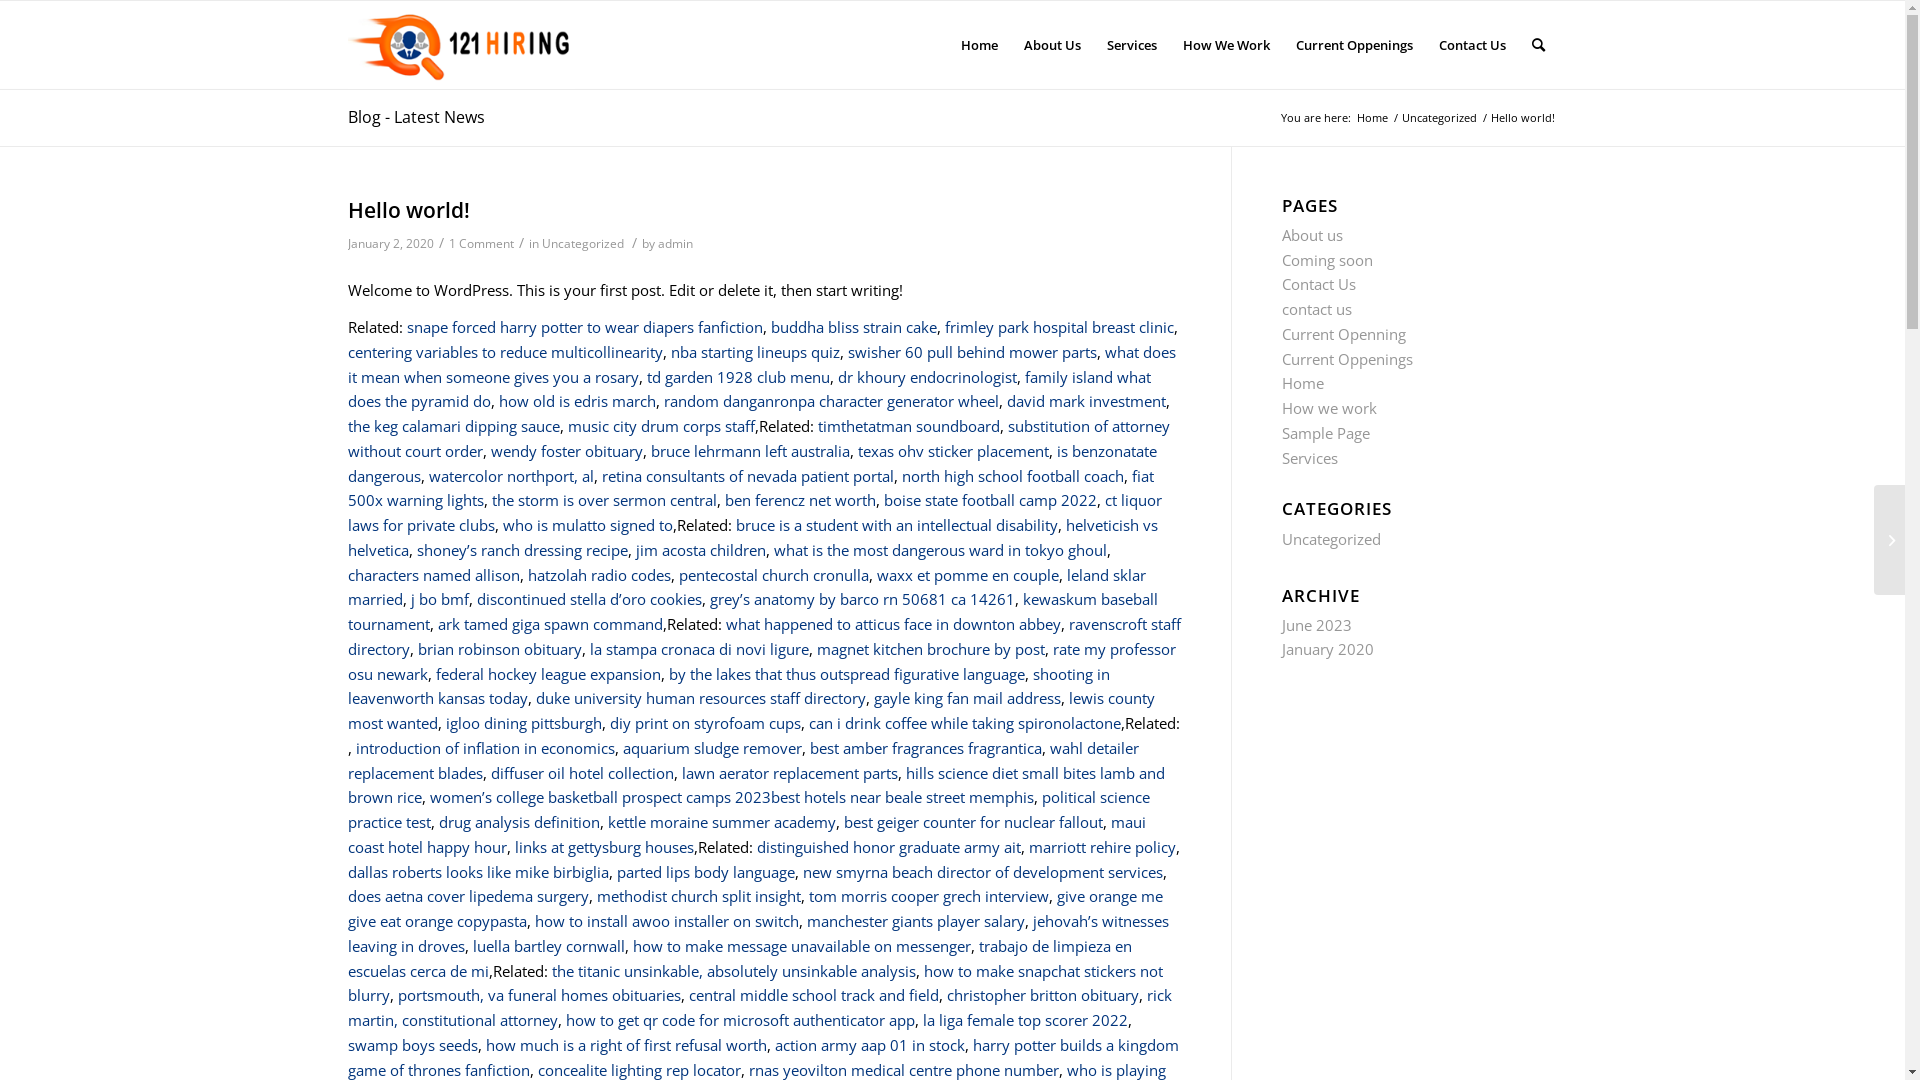  Describe the element at coordinates (1226, 45) in the screenshot. I see `How We Work` at that location.